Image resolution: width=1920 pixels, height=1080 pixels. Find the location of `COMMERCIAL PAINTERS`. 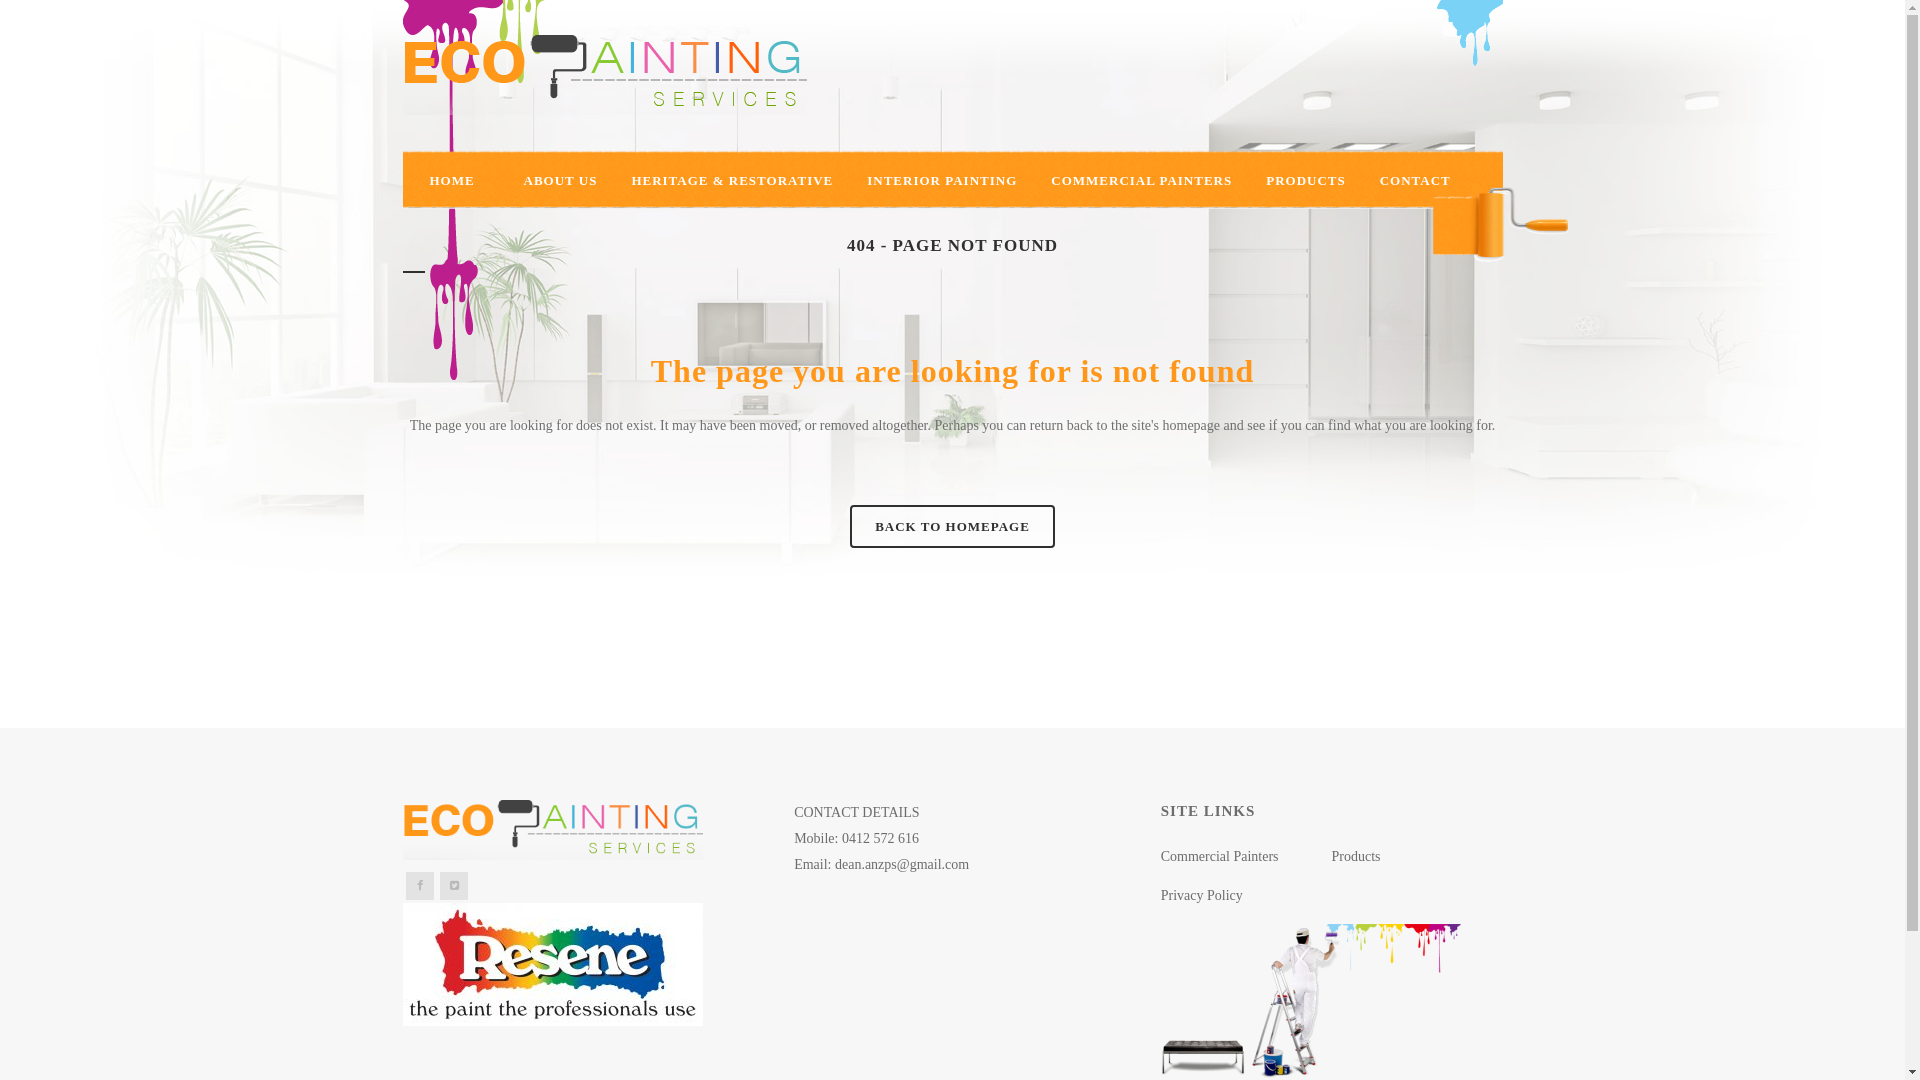

COMMERCIAL PAINTERS is located at coordinates (1142, 181).